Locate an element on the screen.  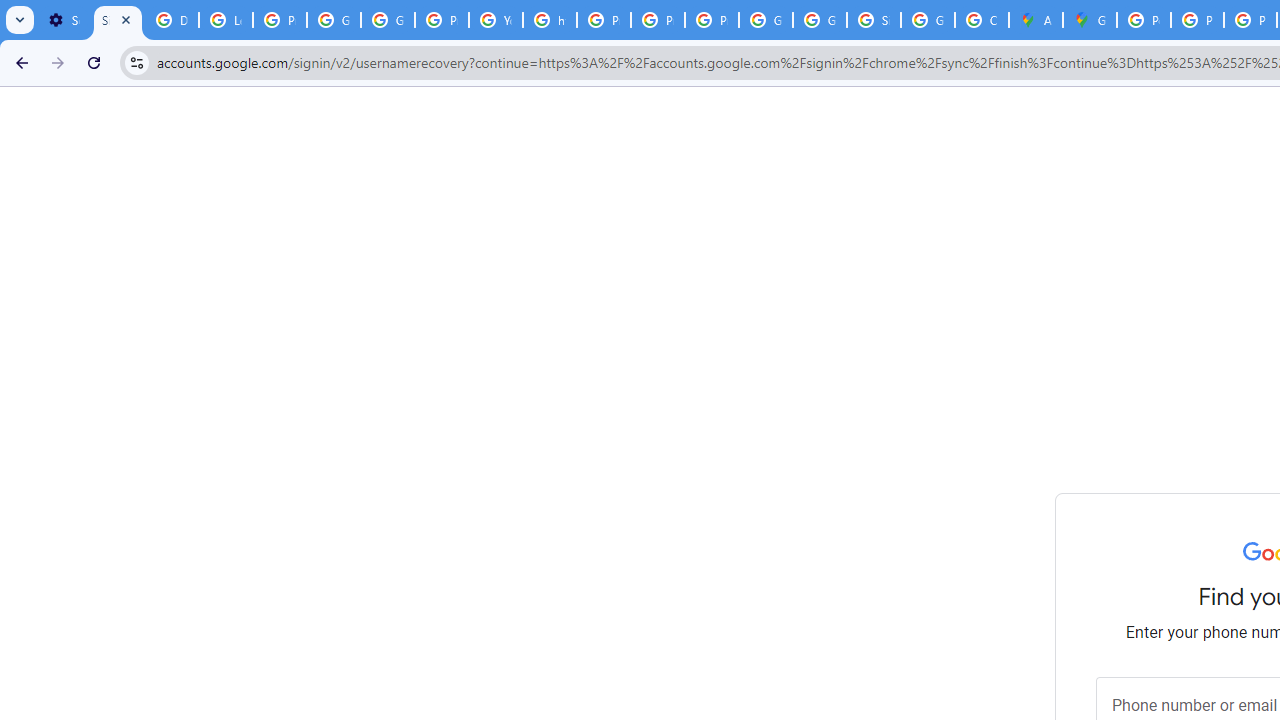
Reload is located at coordinates (94, 62).